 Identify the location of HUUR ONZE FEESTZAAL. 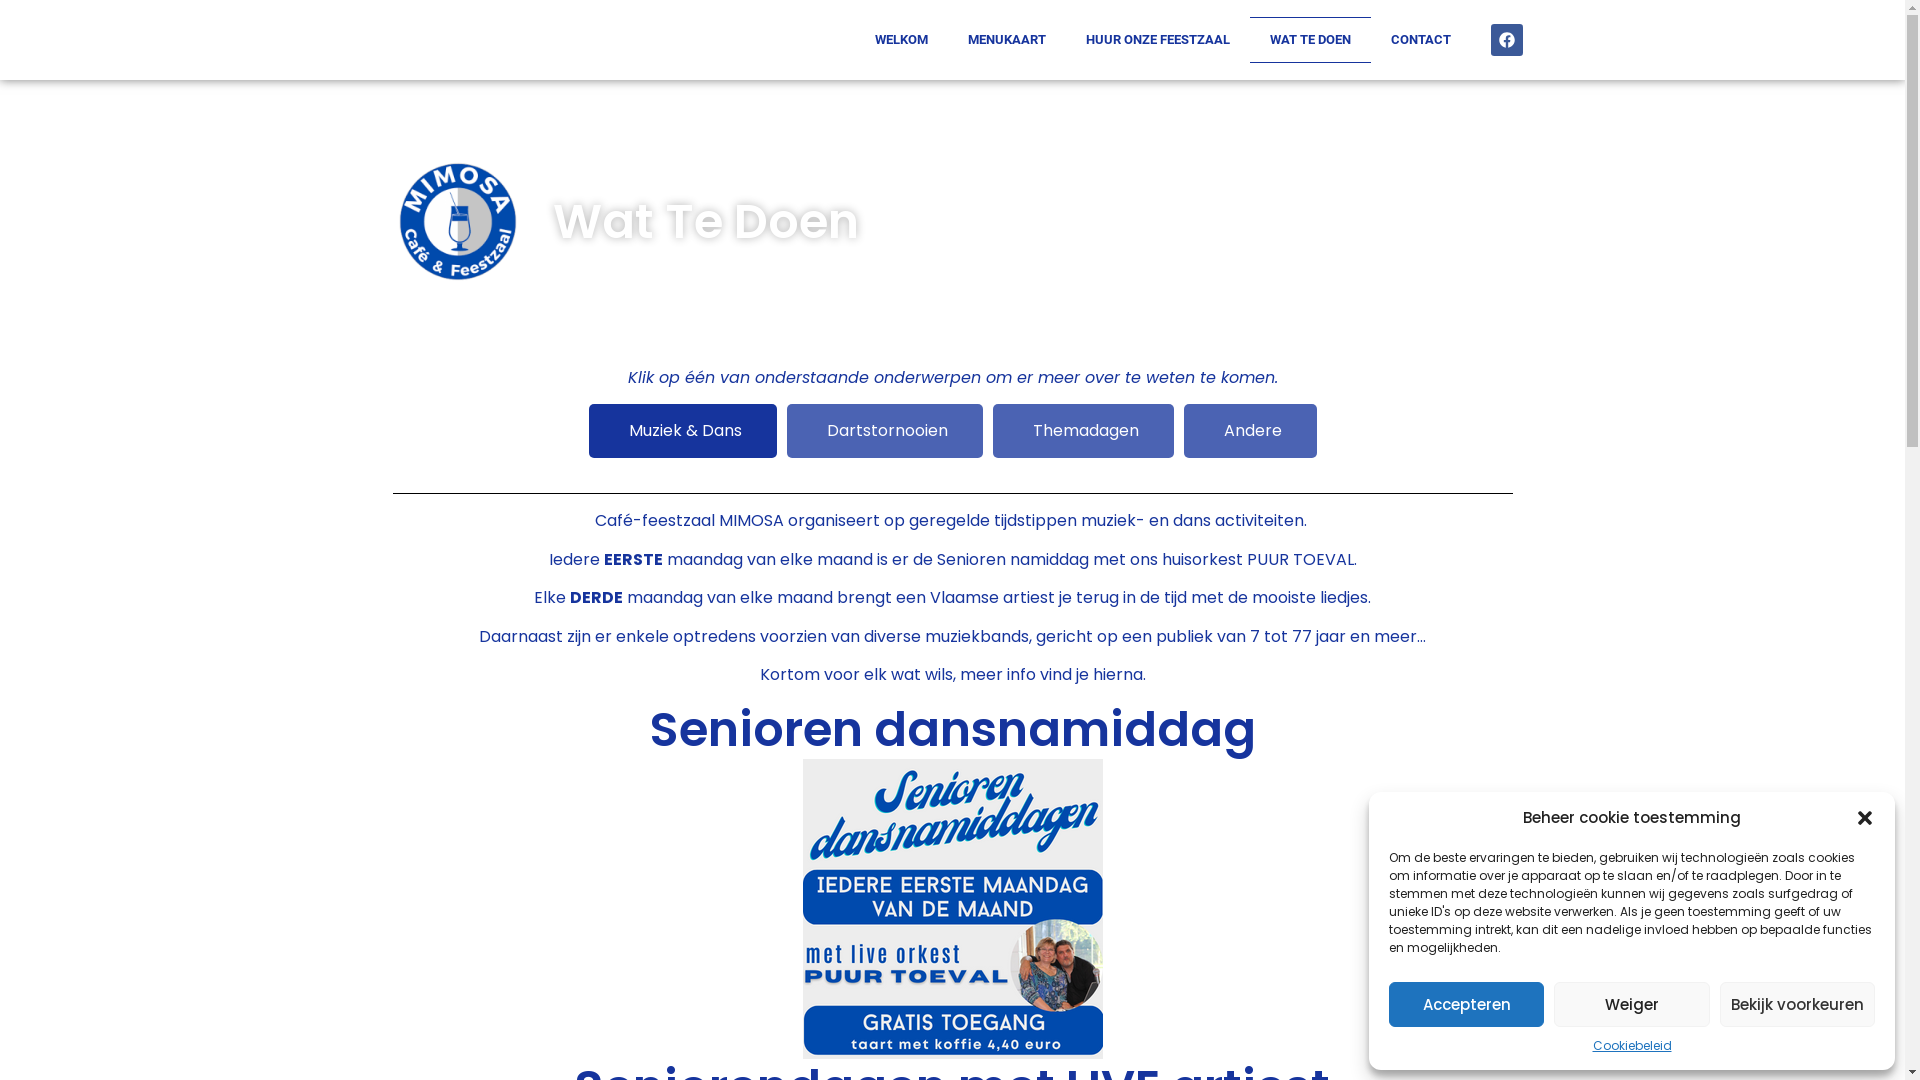
(1158, 40).